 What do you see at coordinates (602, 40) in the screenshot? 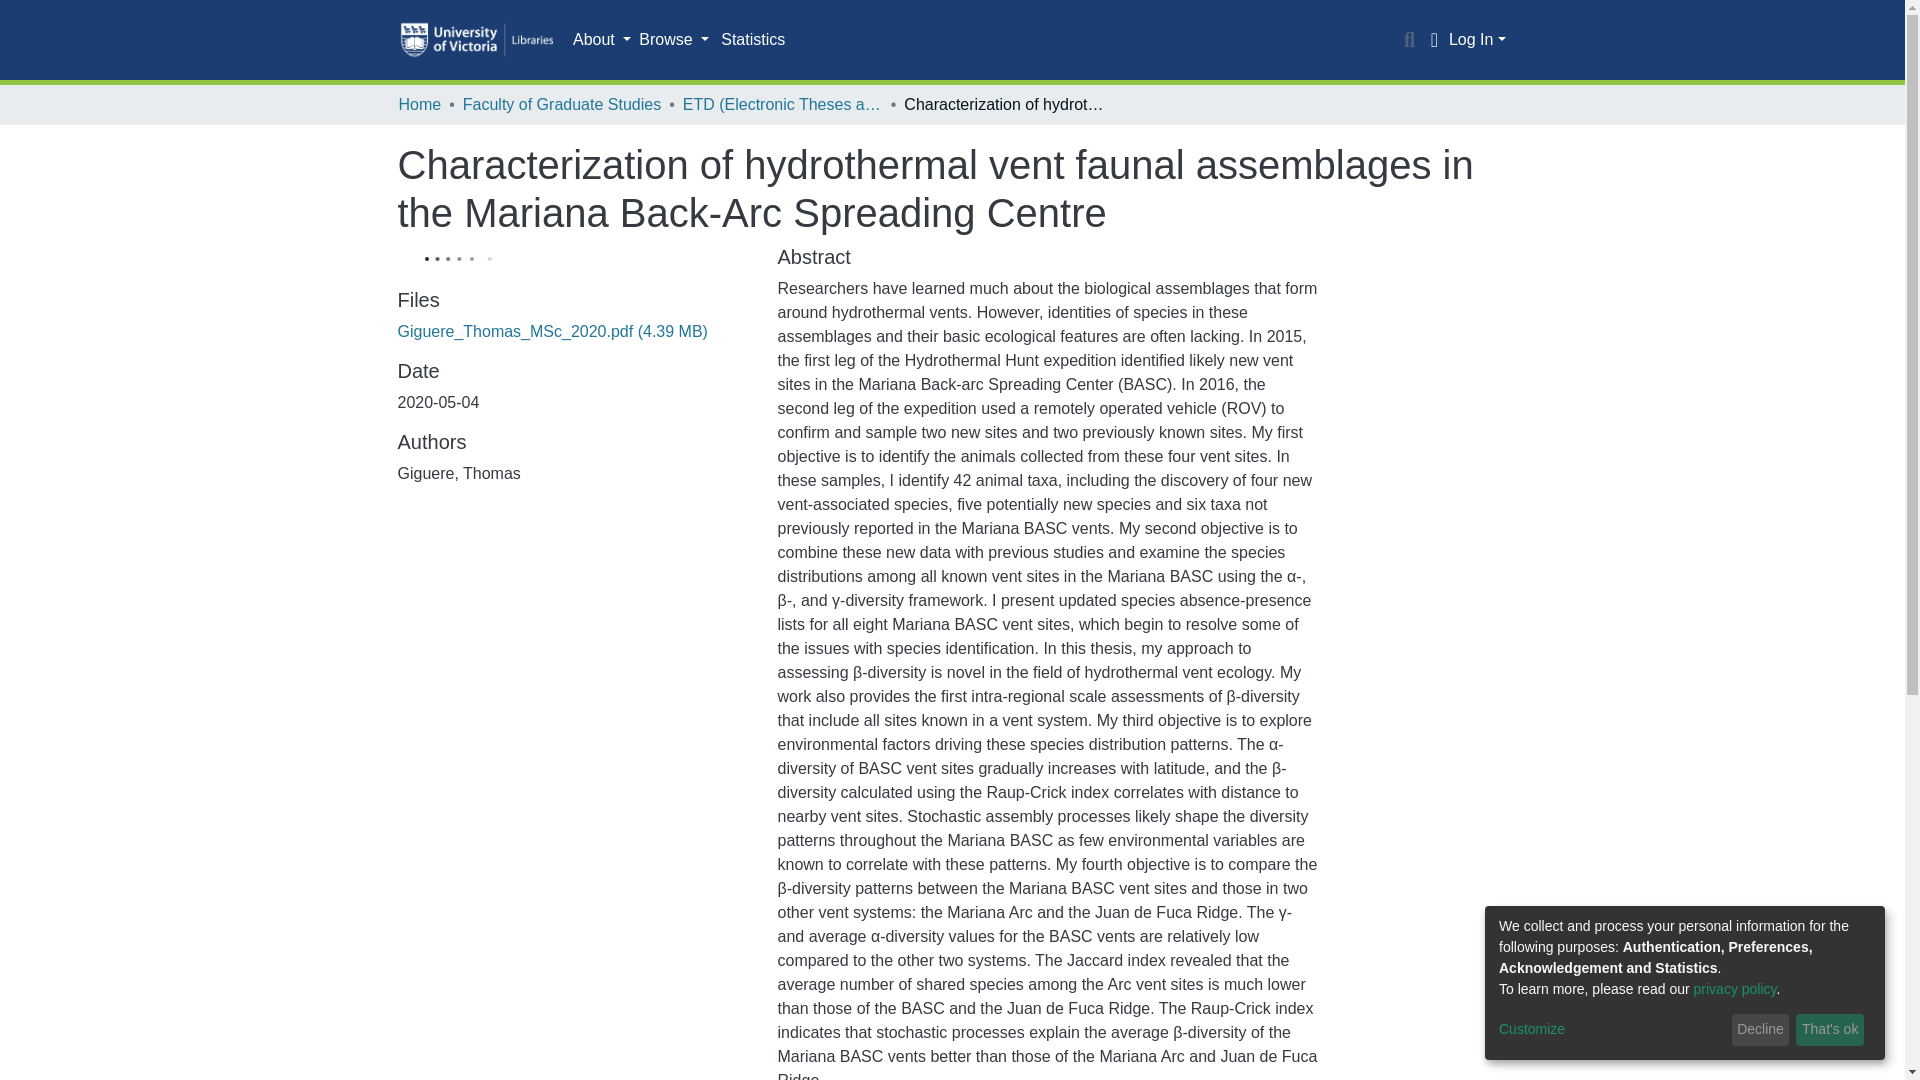
I see `About` at bounding box center [602, 40].